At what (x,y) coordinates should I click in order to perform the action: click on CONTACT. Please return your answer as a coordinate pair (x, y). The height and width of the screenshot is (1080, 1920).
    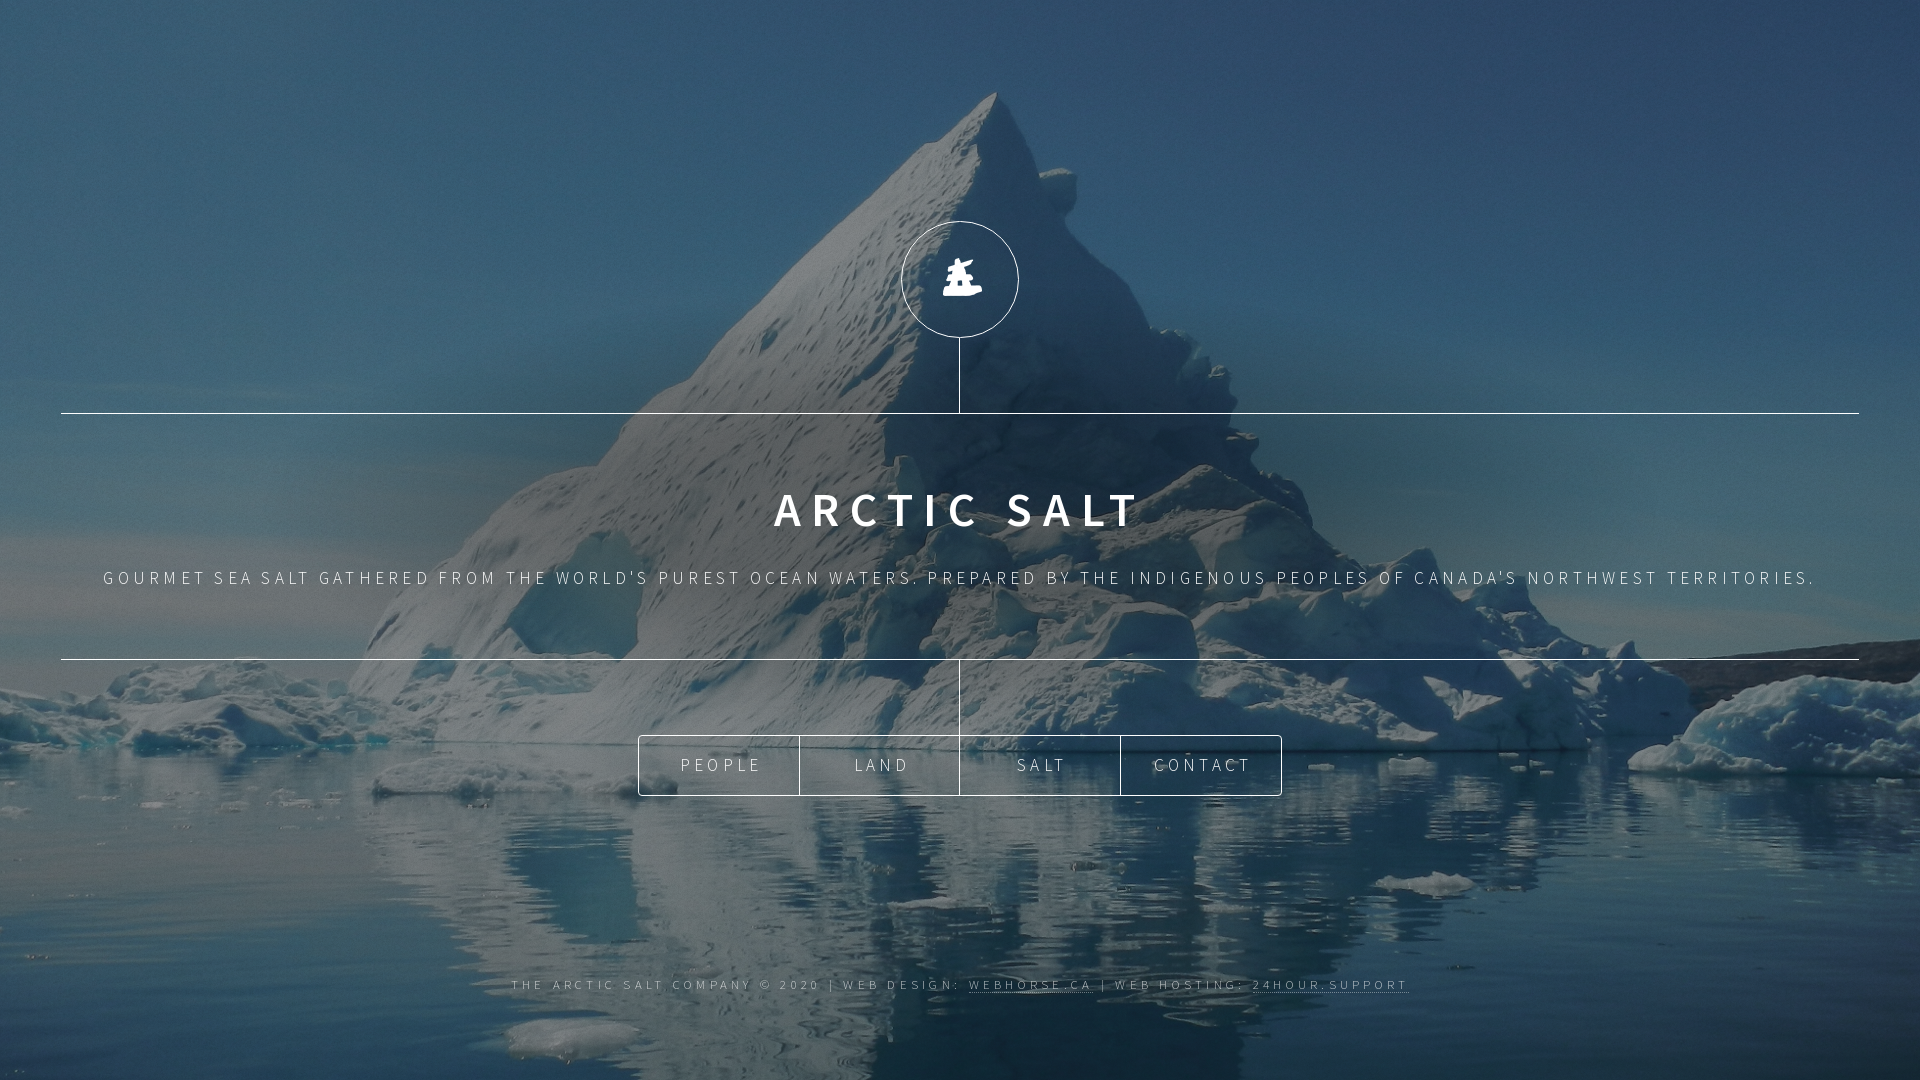
    Looking at the image, I should click on (1201, 766).